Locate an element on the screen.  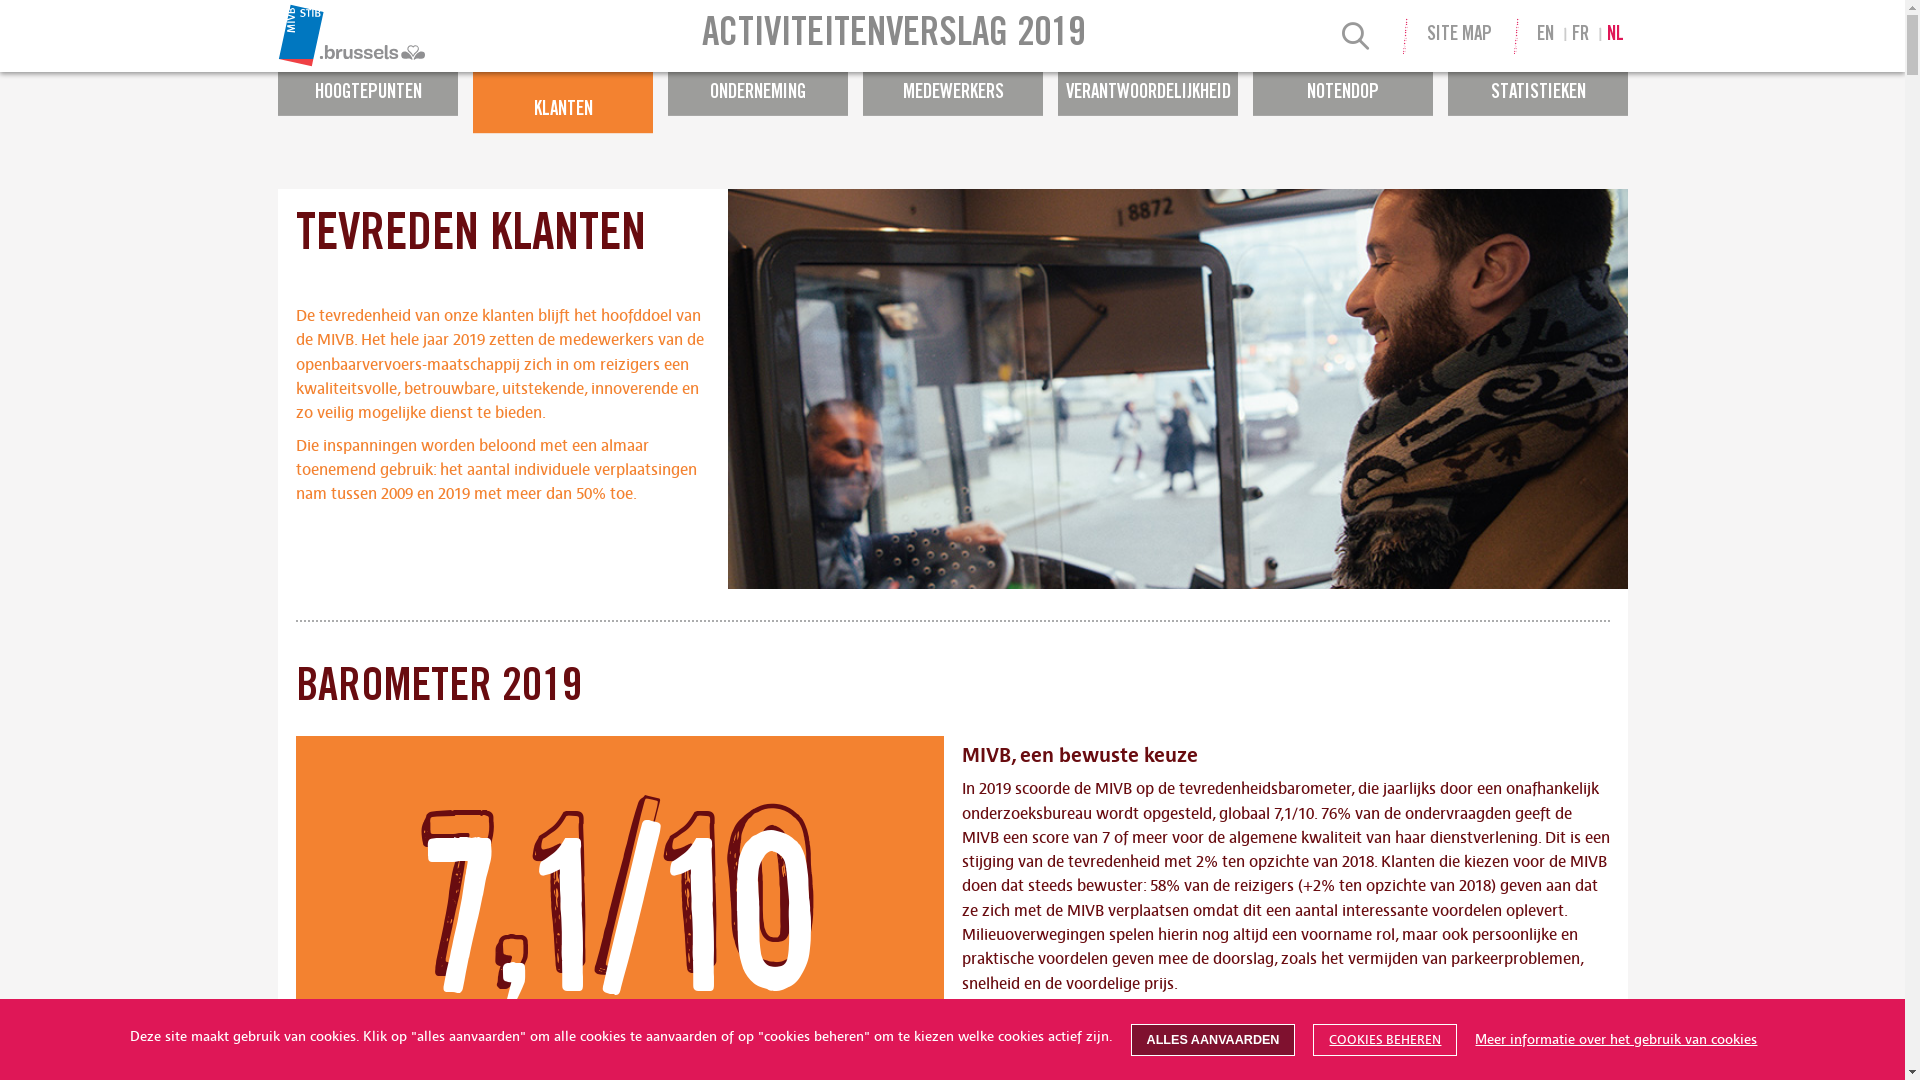
Onze medewerkers in het nieuw is located at coordinates (876, 26).